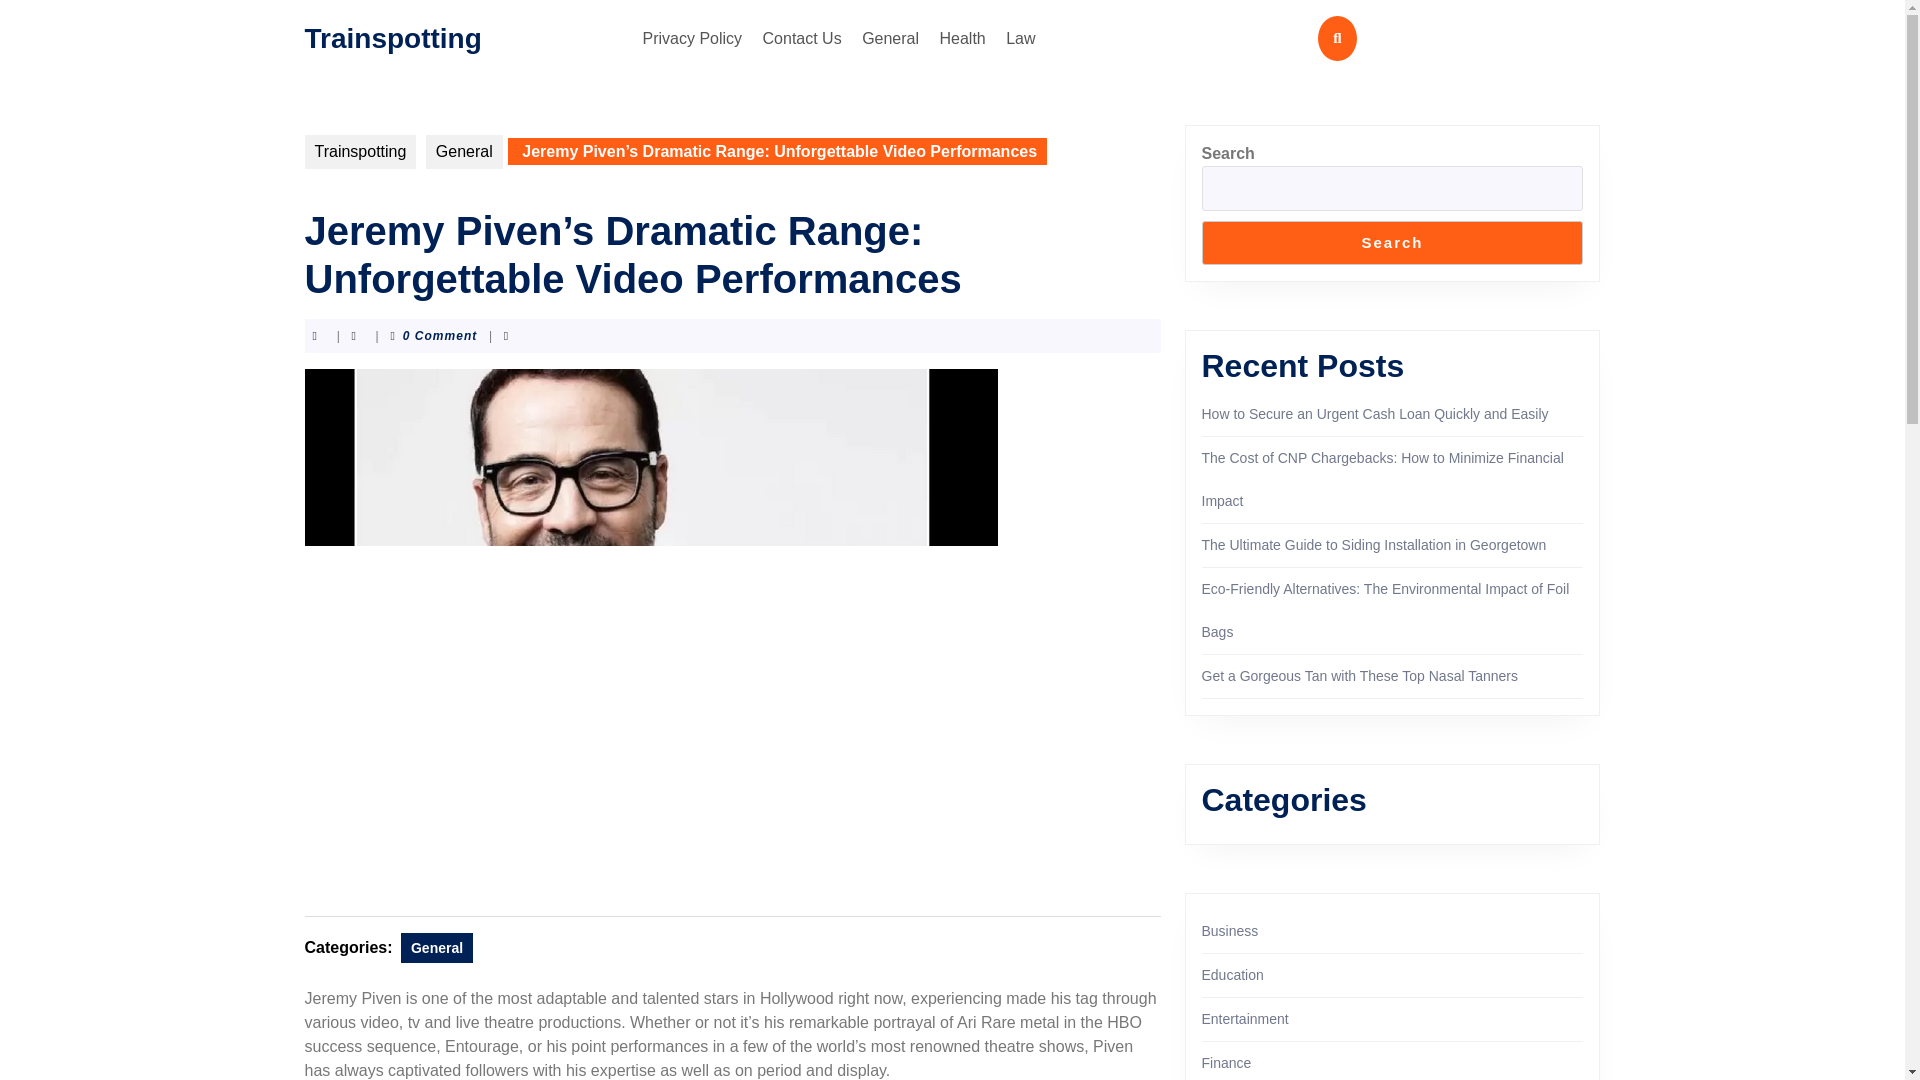 This screenshot has width=1920, height=1080. I want to click on Trainspotting, so click(392, 36).